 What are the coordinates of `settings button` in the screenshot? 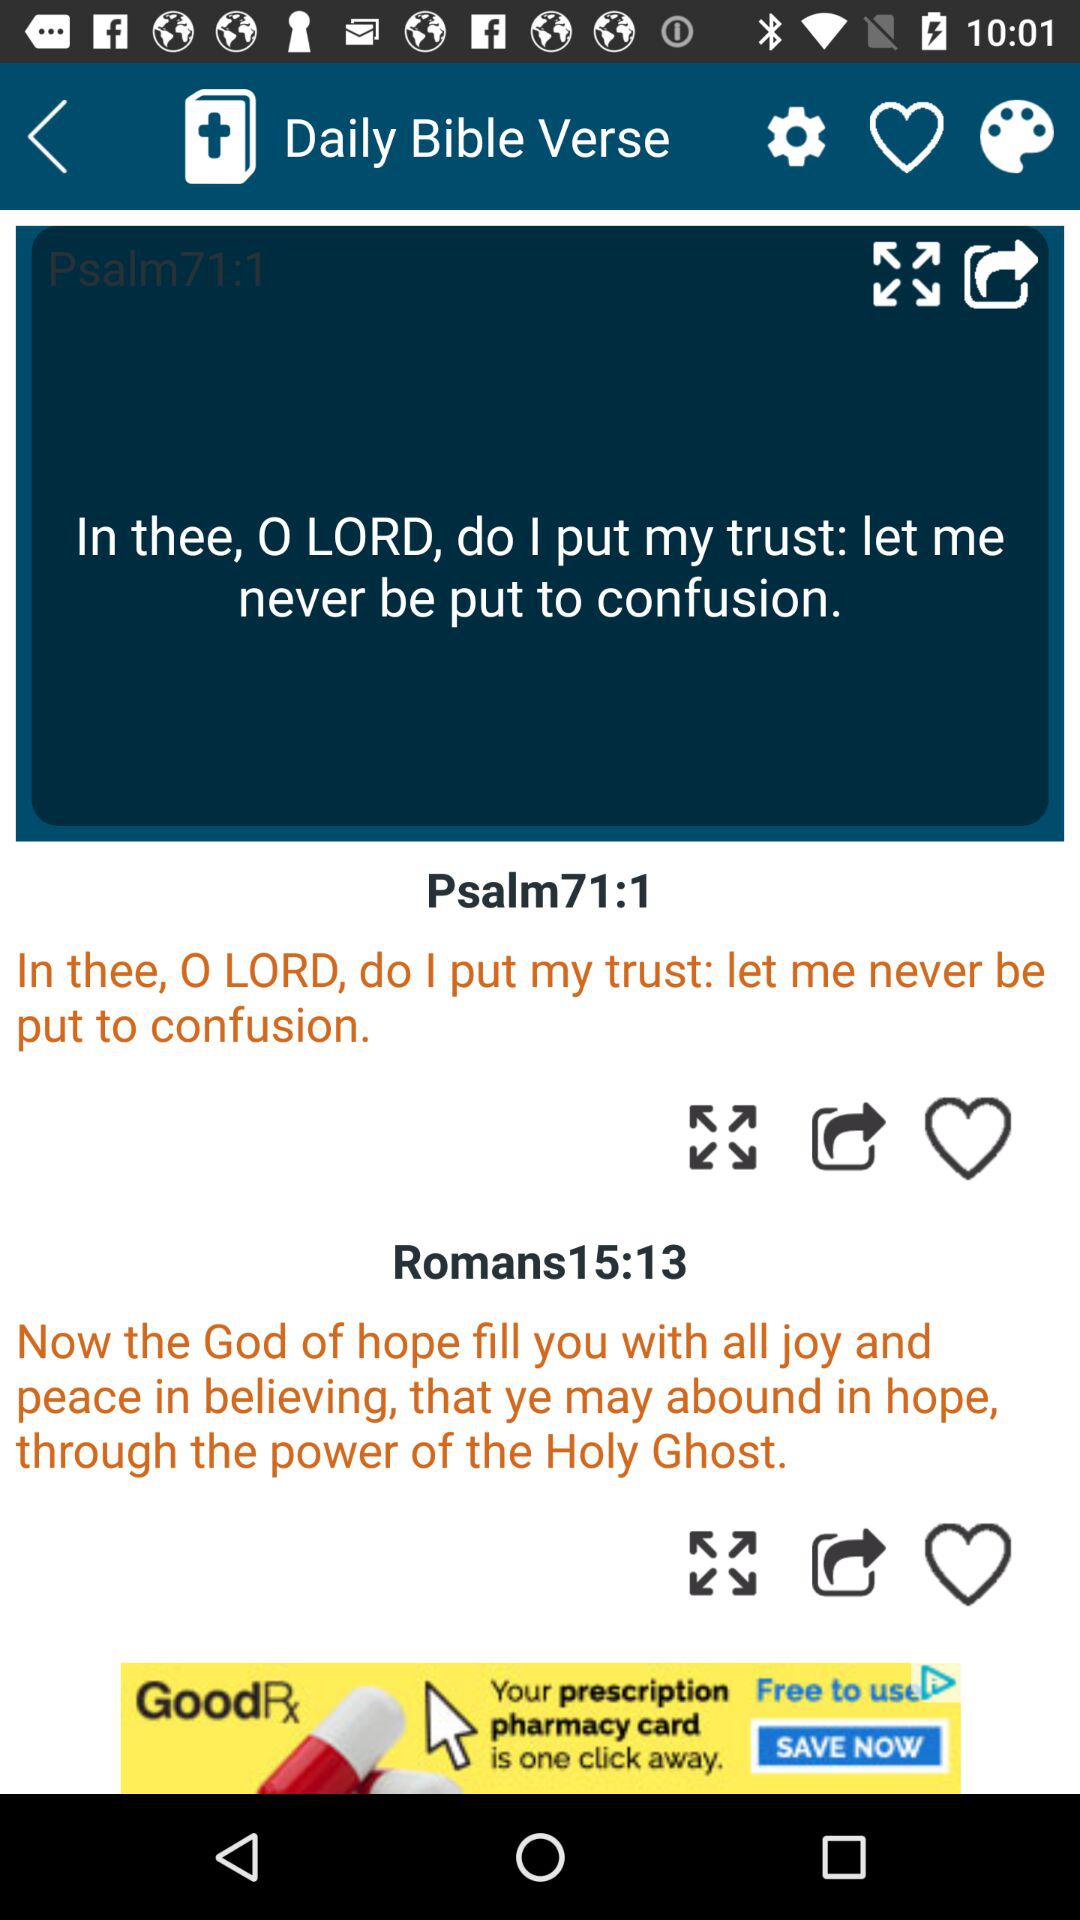 It's located at (796, 136).